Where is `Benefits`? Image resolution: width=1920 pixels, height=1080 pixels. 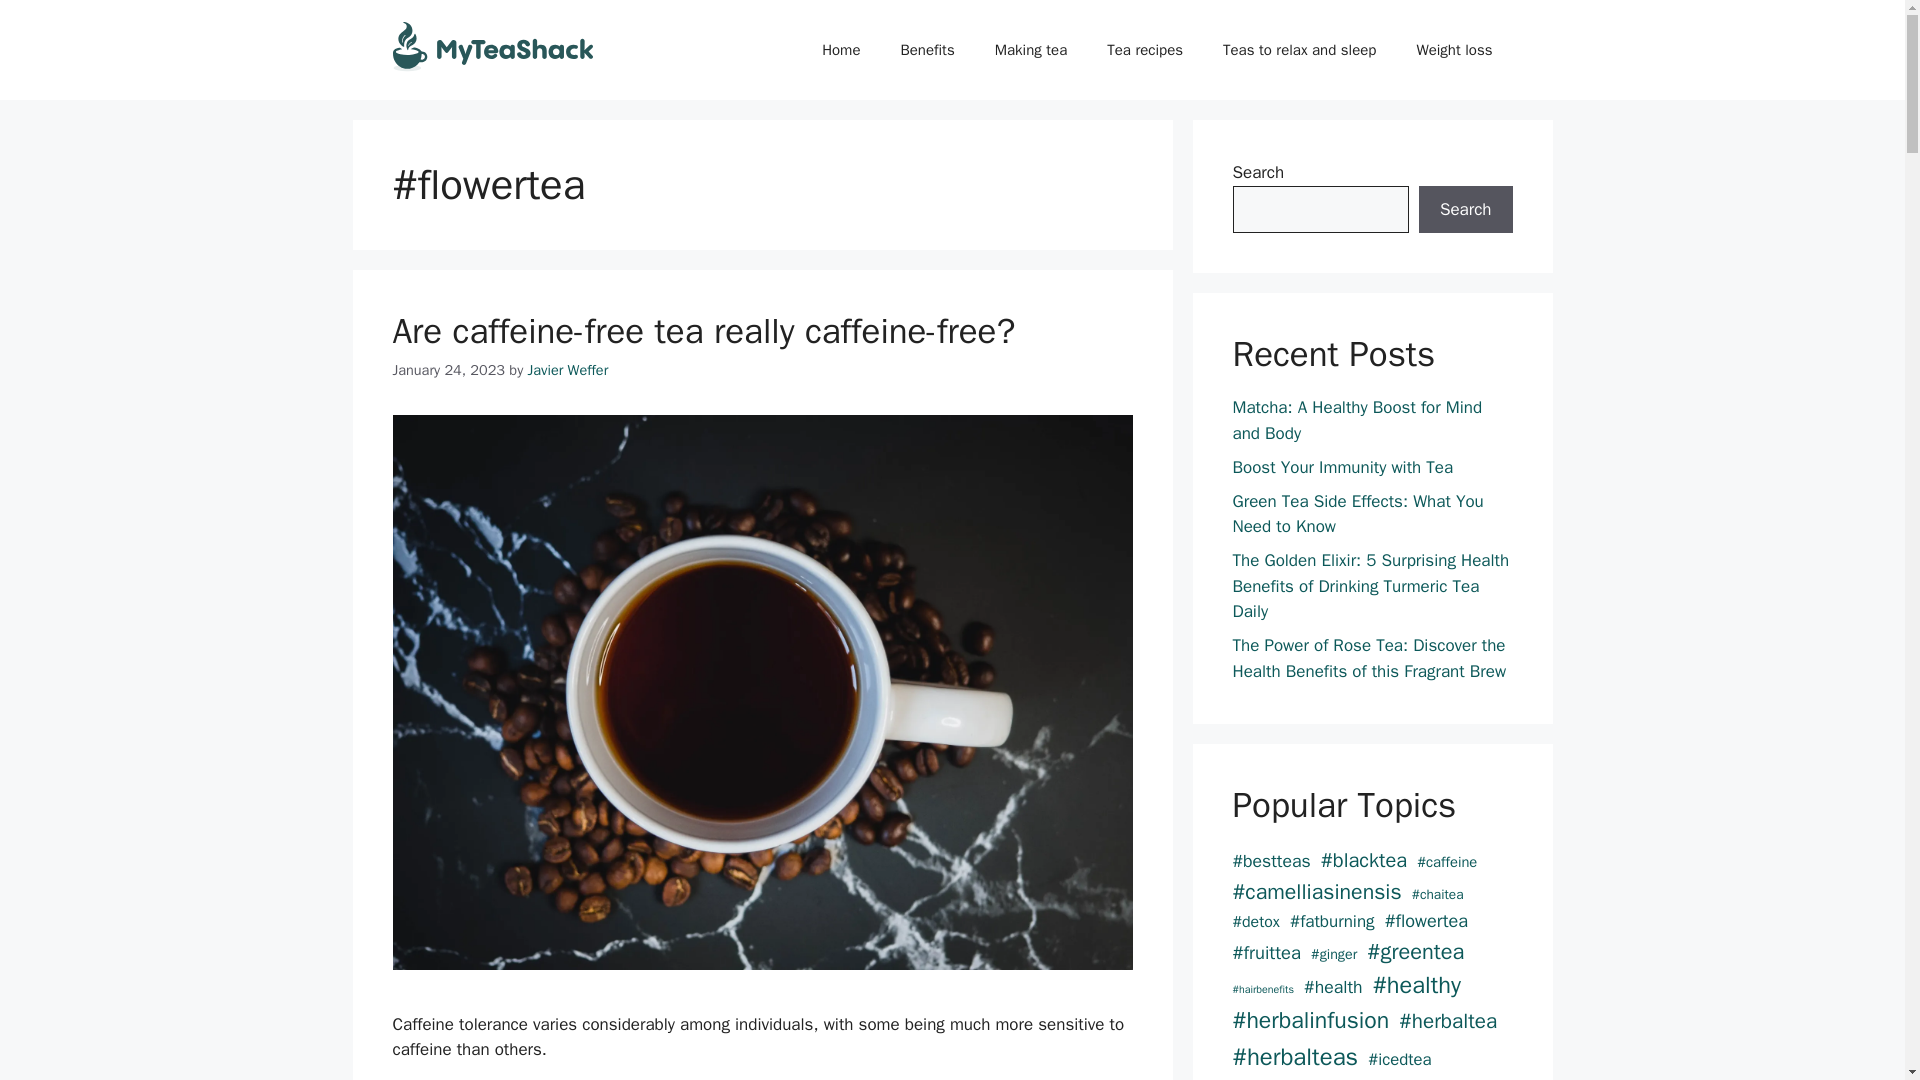 Benefits is located at coordinates (926, 50).